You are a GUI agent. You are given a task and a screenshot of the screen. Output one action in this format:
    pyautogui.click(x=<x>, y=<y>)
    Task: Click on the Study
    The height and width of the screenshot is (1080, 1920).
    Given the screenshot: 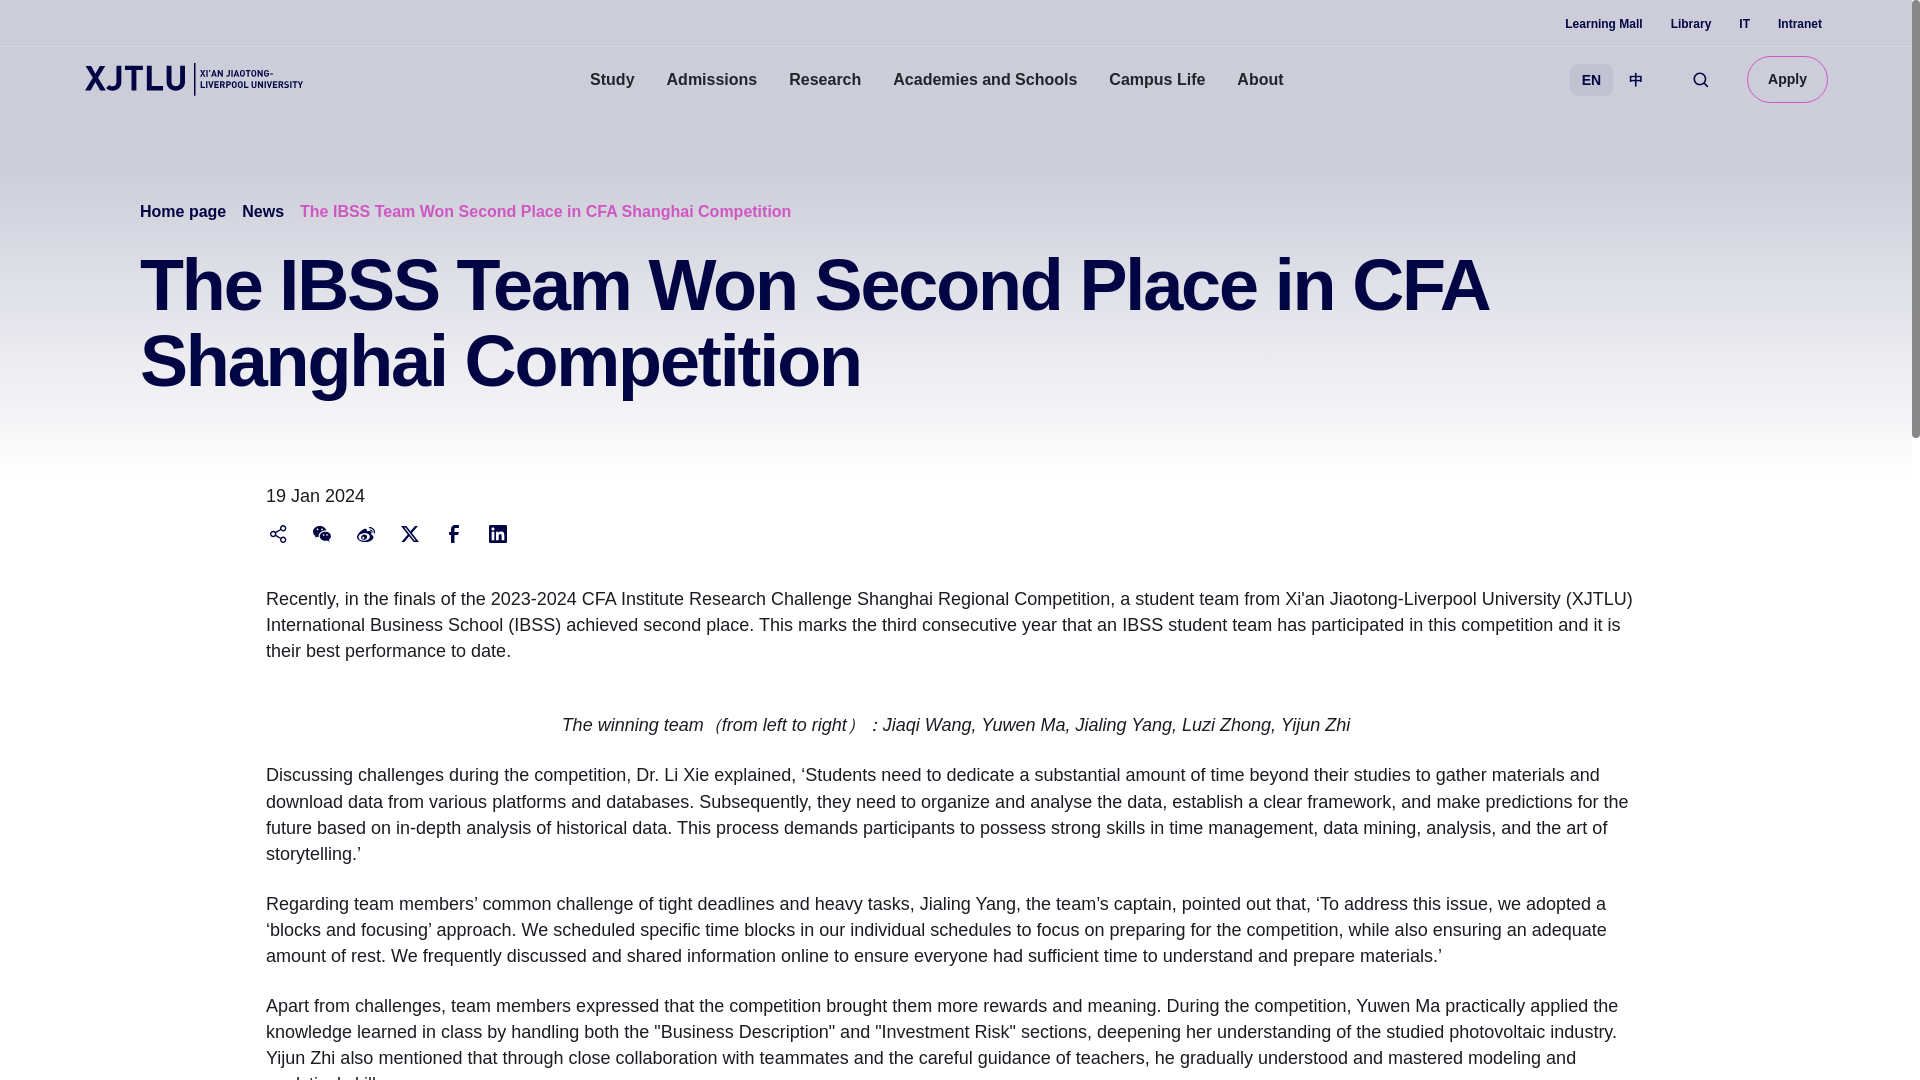 What is the action you would take?
    pyautogui.click(x=612, y=80)
    